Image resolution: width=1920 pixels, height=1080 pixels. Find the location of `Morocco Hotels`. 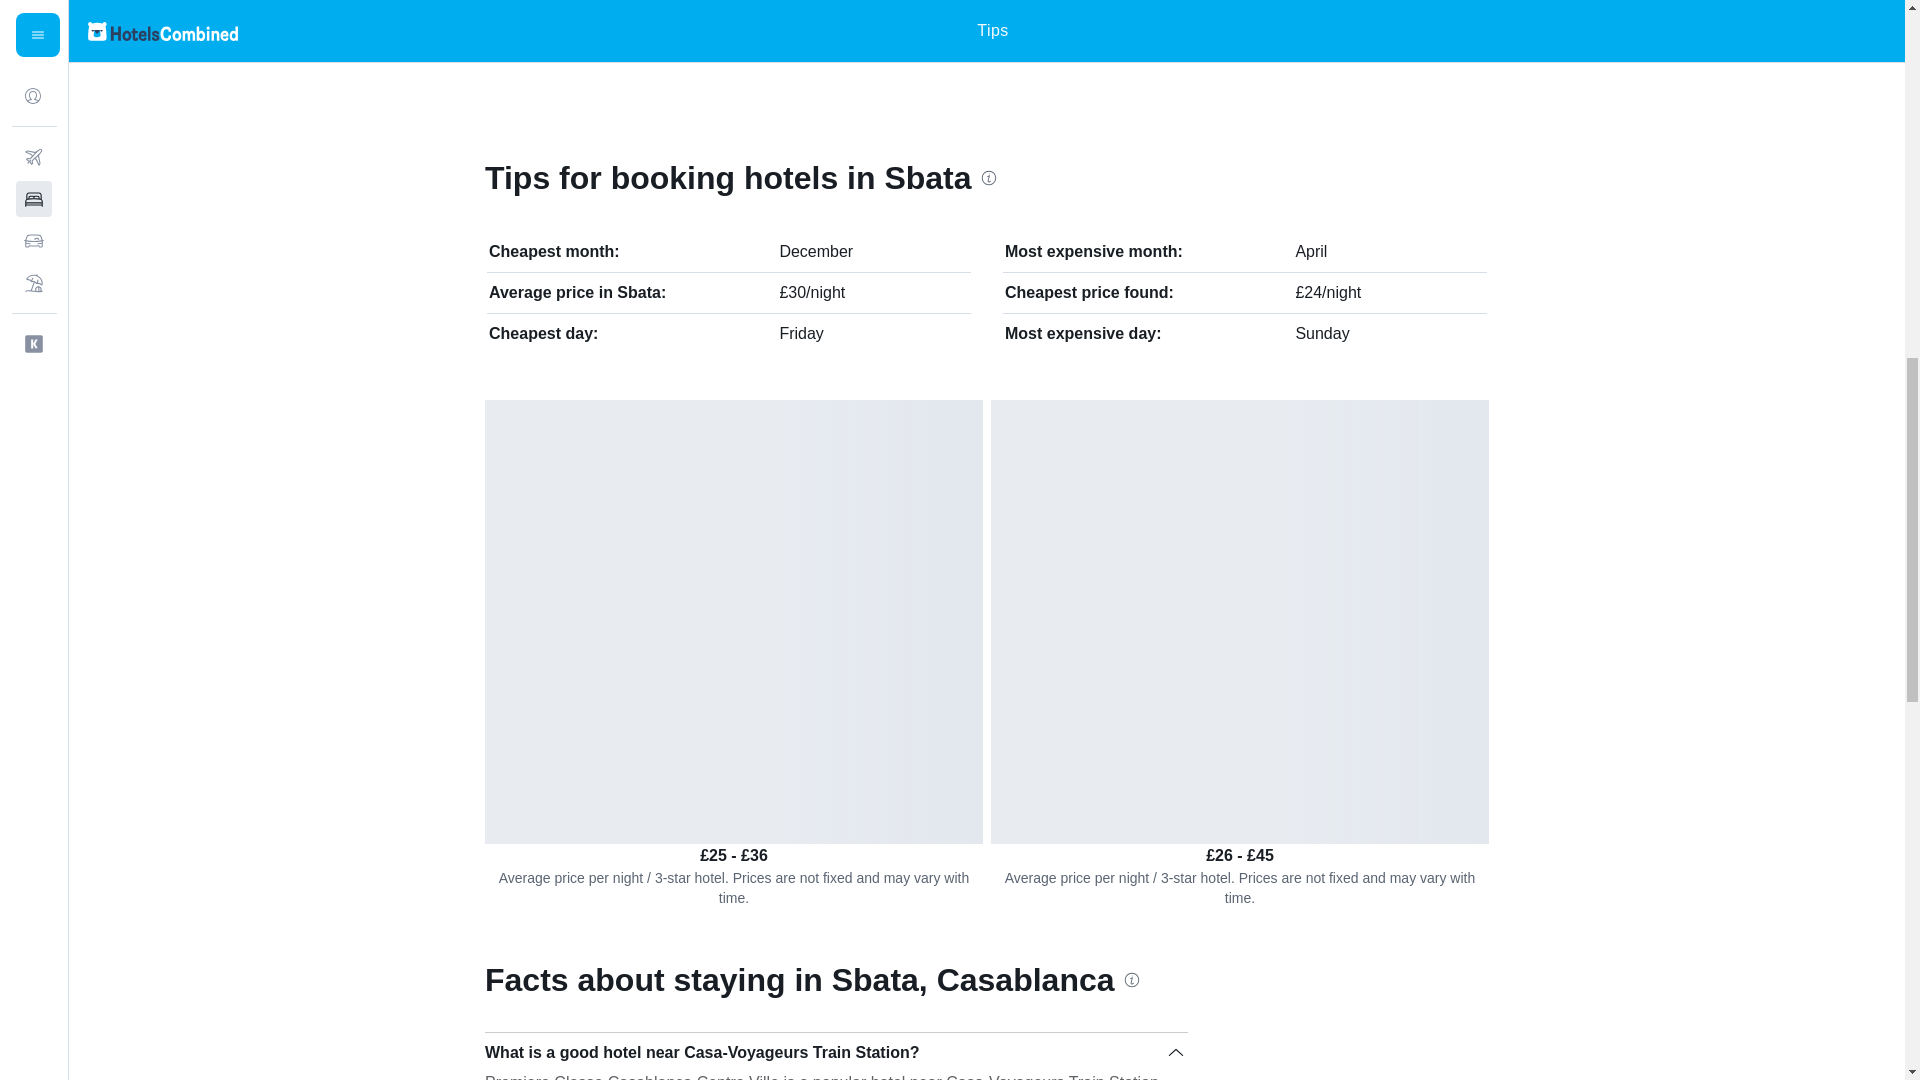

Morocco Hotels is located at coordinates (574, 29).